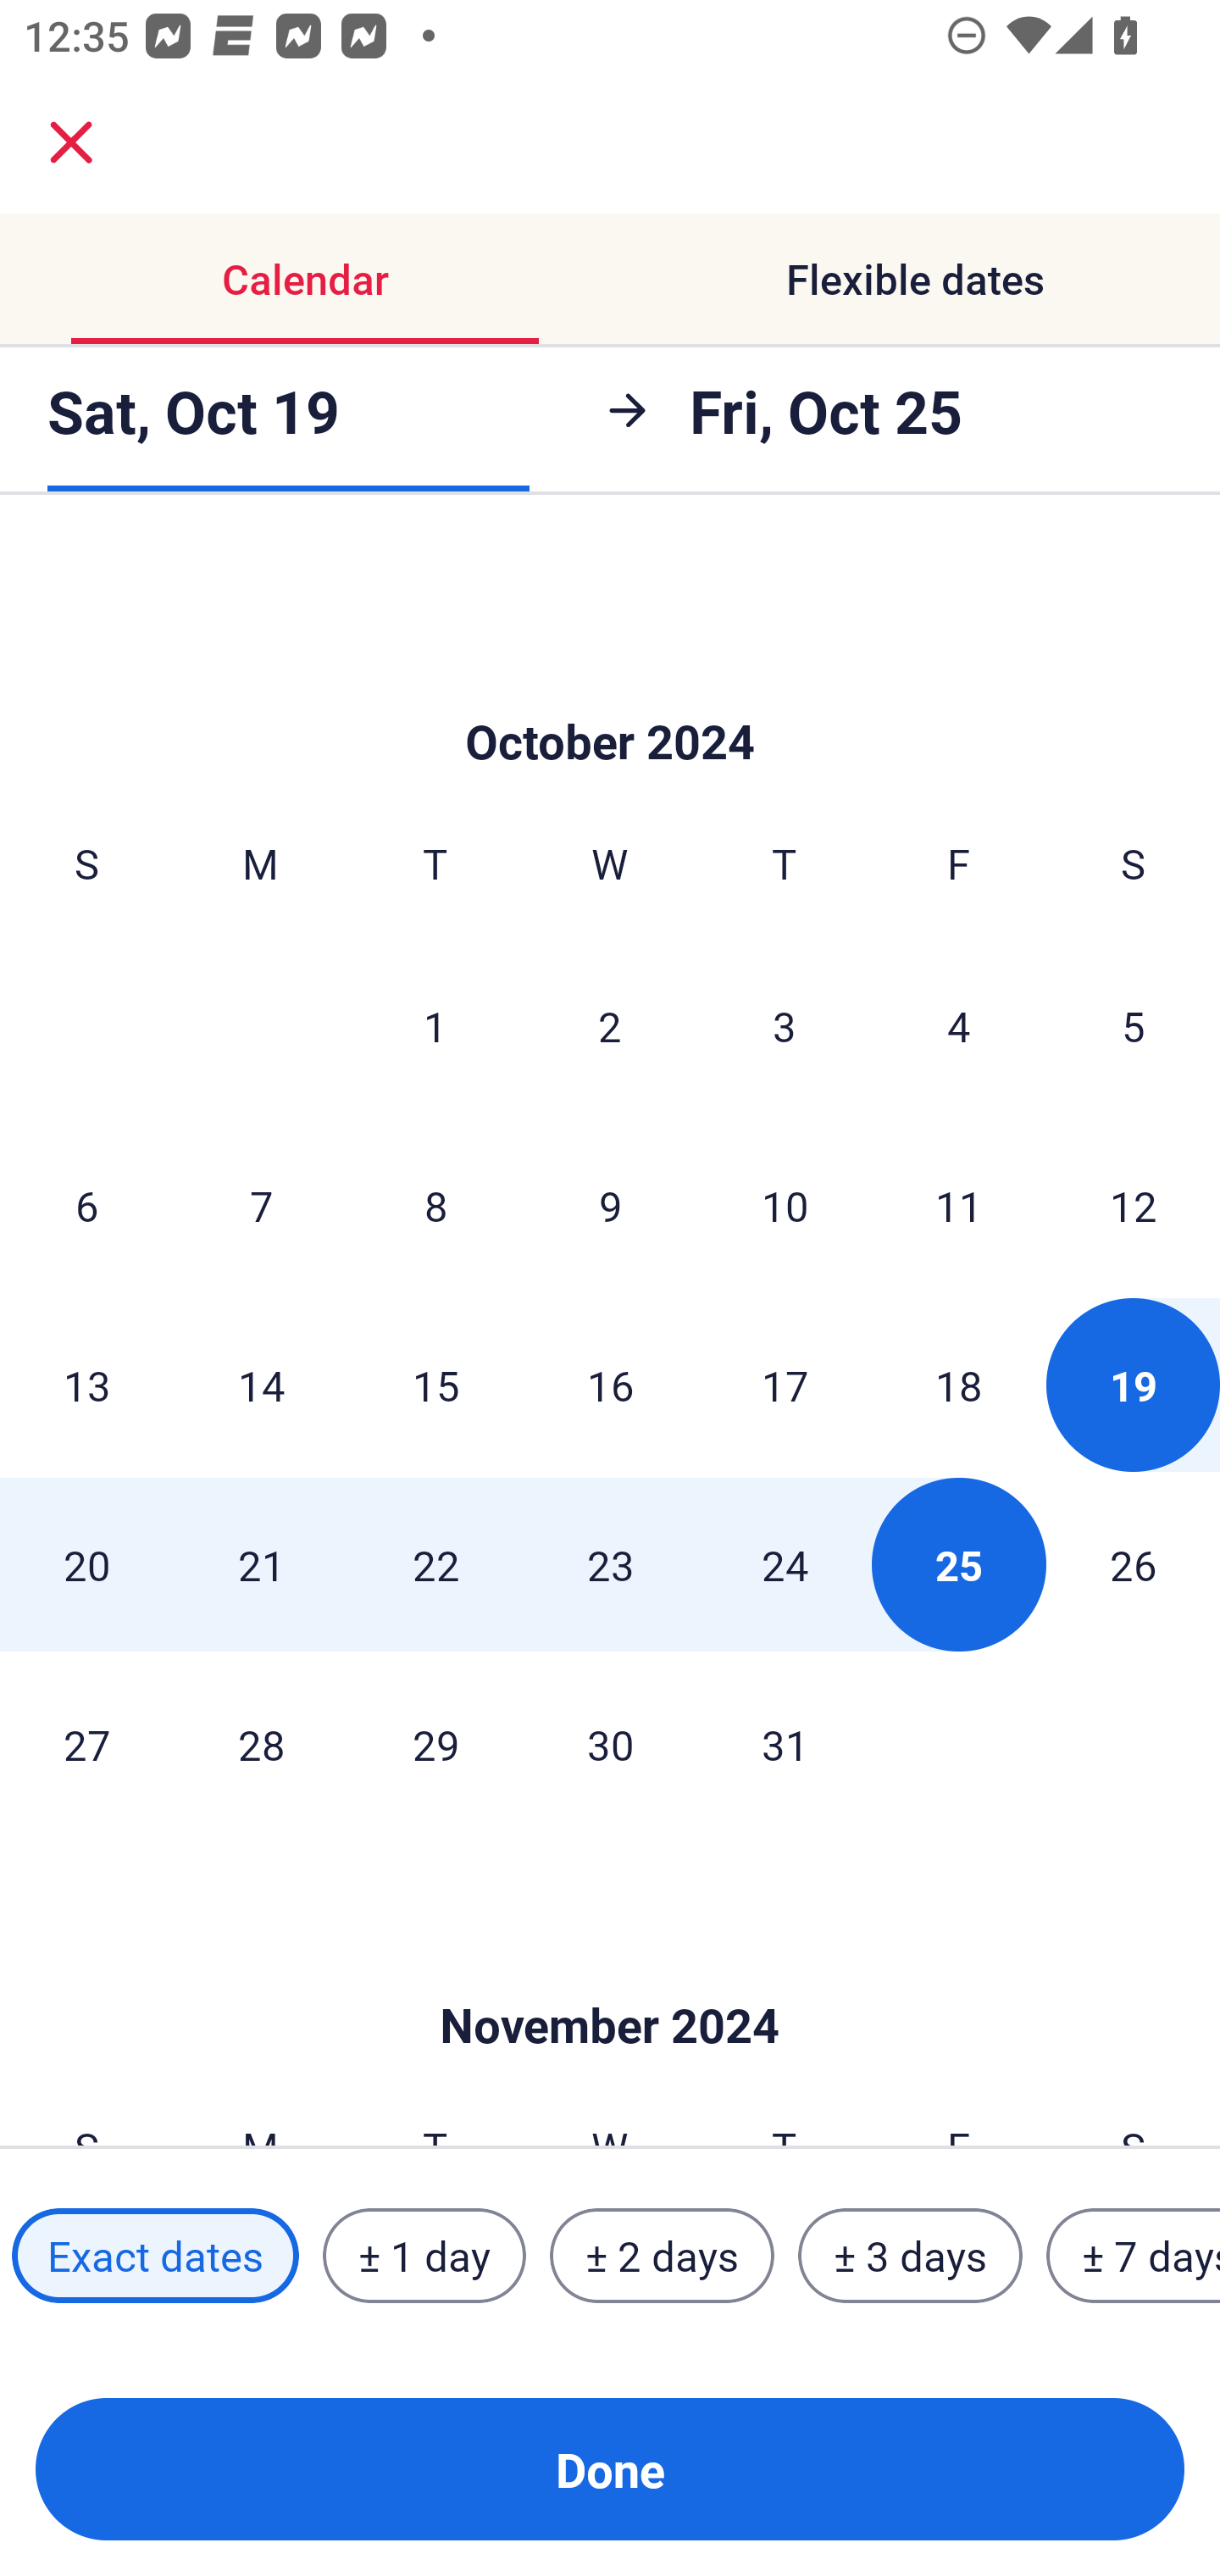 Image resolution: width=1220 pixels, height=2576 pixels. Describe the element at coordinates (610, 691) in the screenshot. I see `Skip to Done` at that location.